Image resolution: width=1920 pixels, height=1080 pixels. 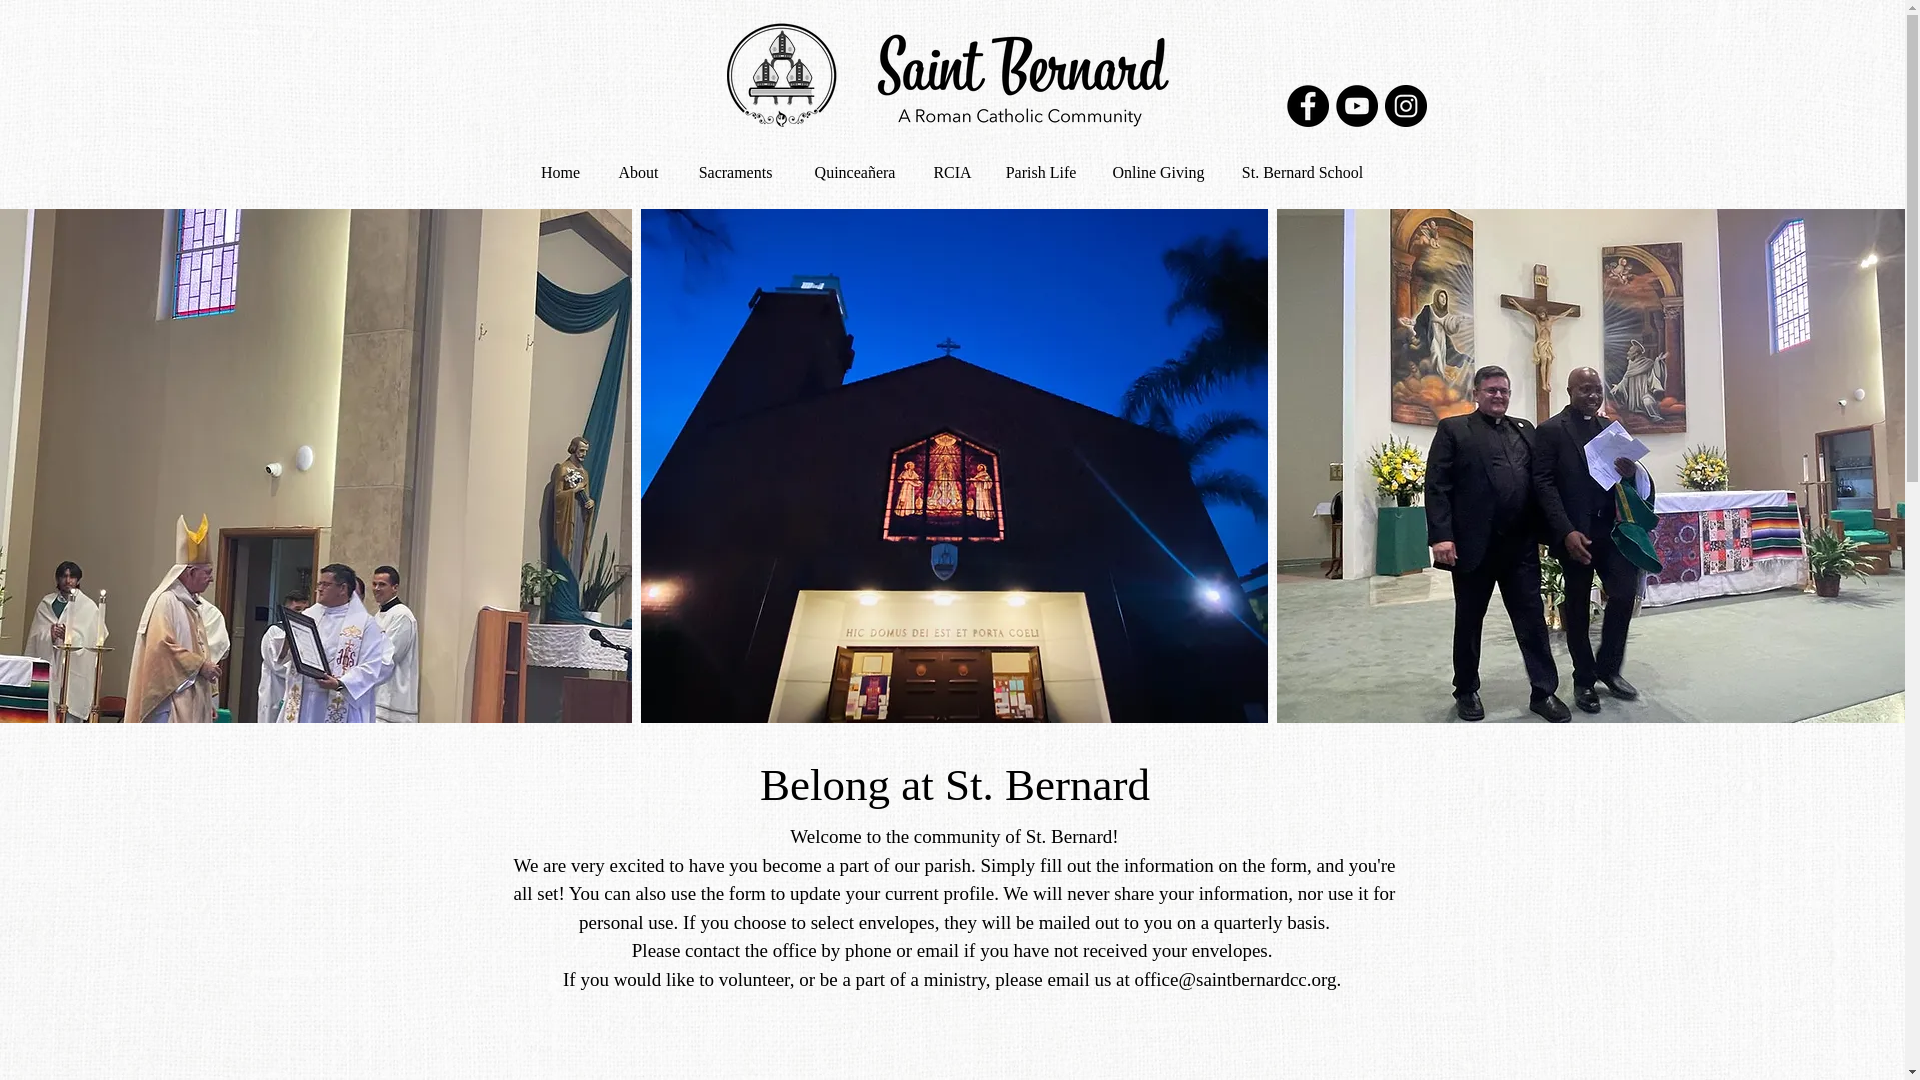 I want to click on Home, so click(x=560, y=172).